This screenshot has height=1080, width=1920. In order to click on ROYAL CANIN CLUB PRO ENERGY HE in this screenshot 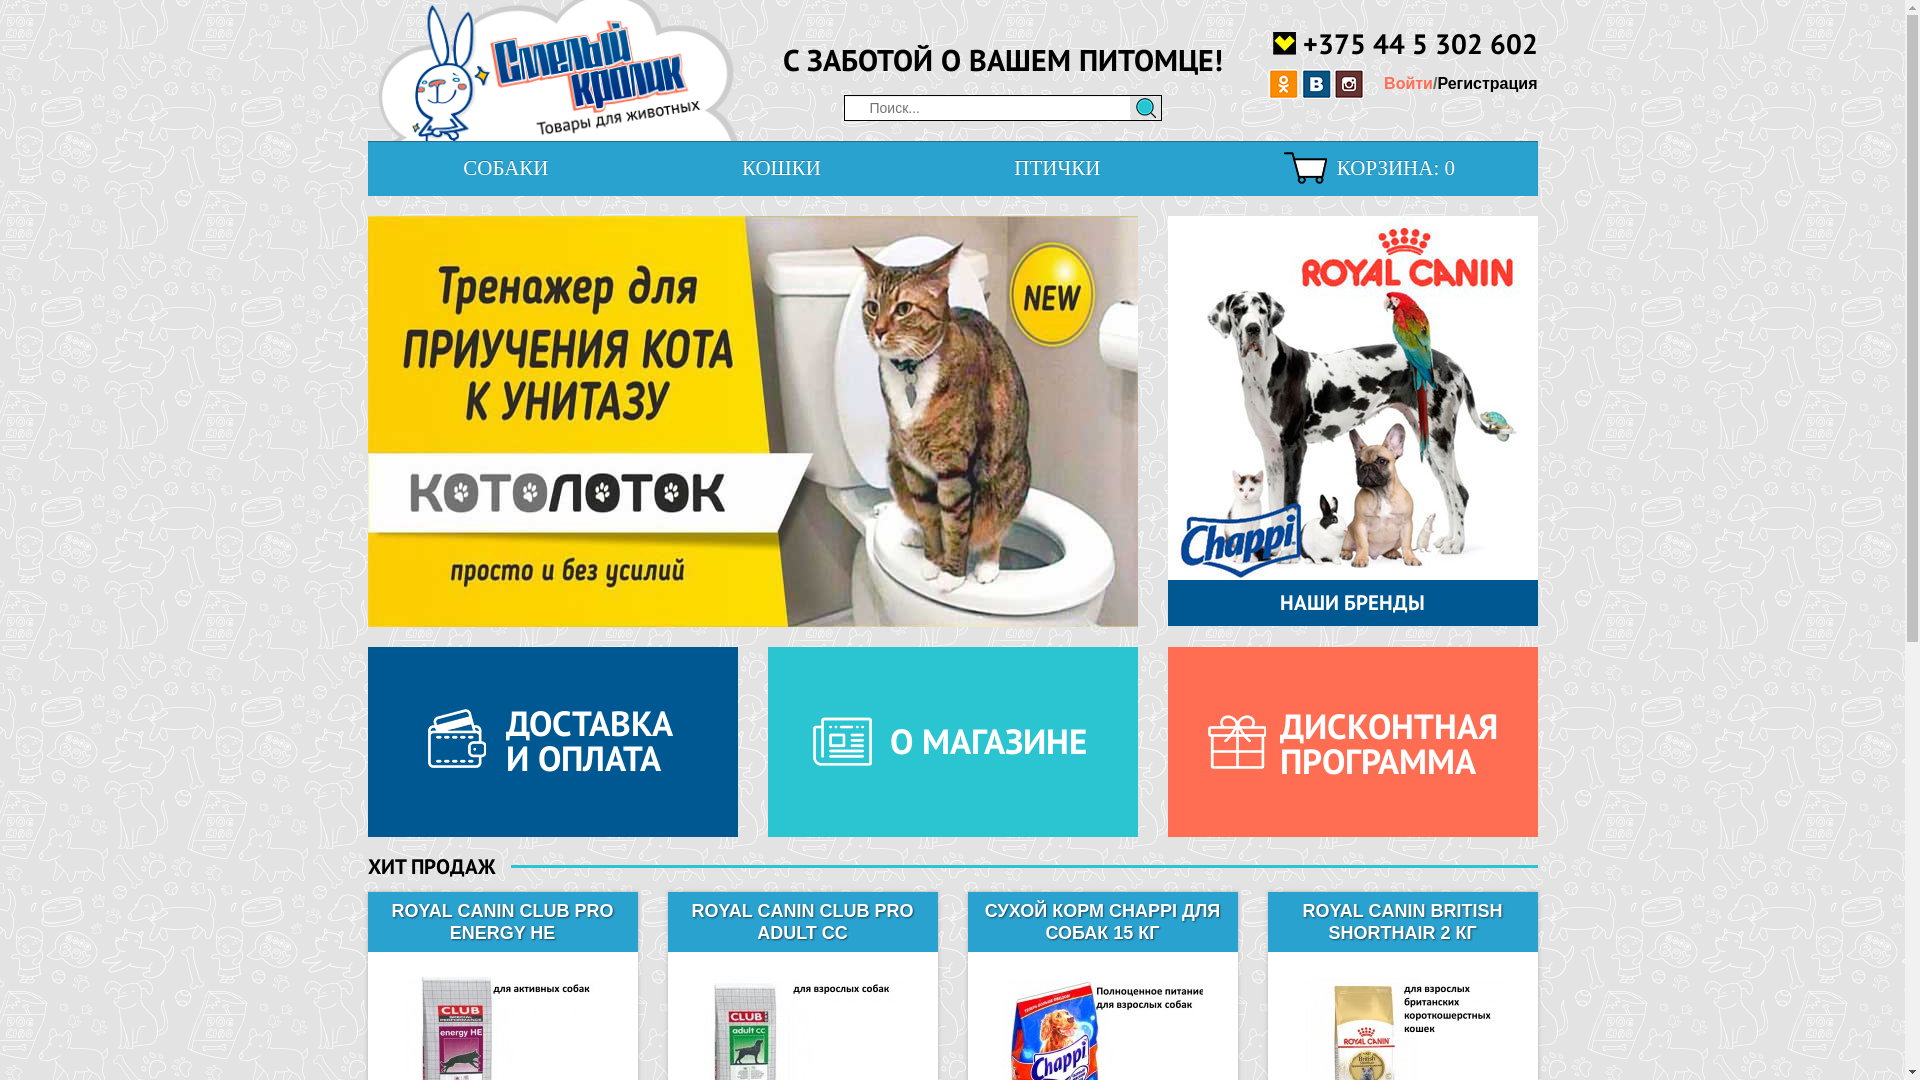, I will do `click(502, 922)`.